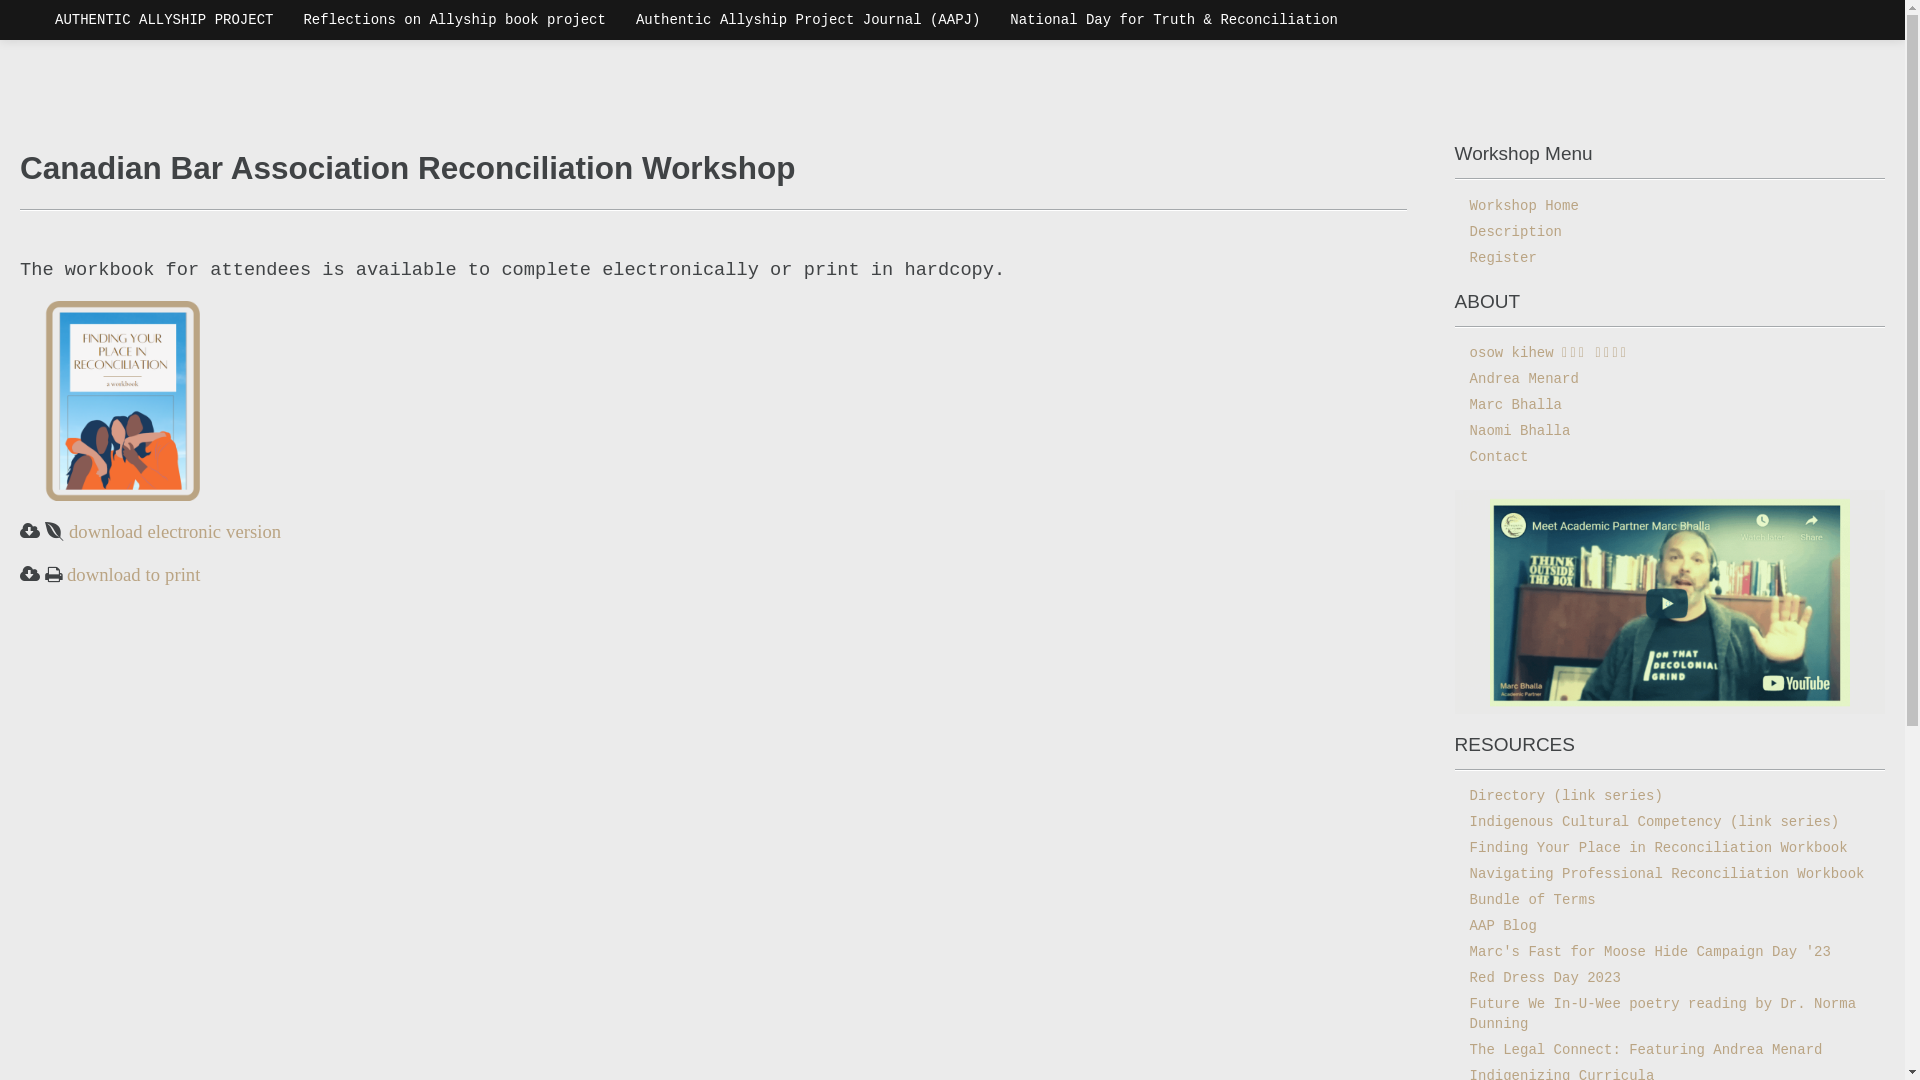  I want to click on download to print, so click(131, 574).